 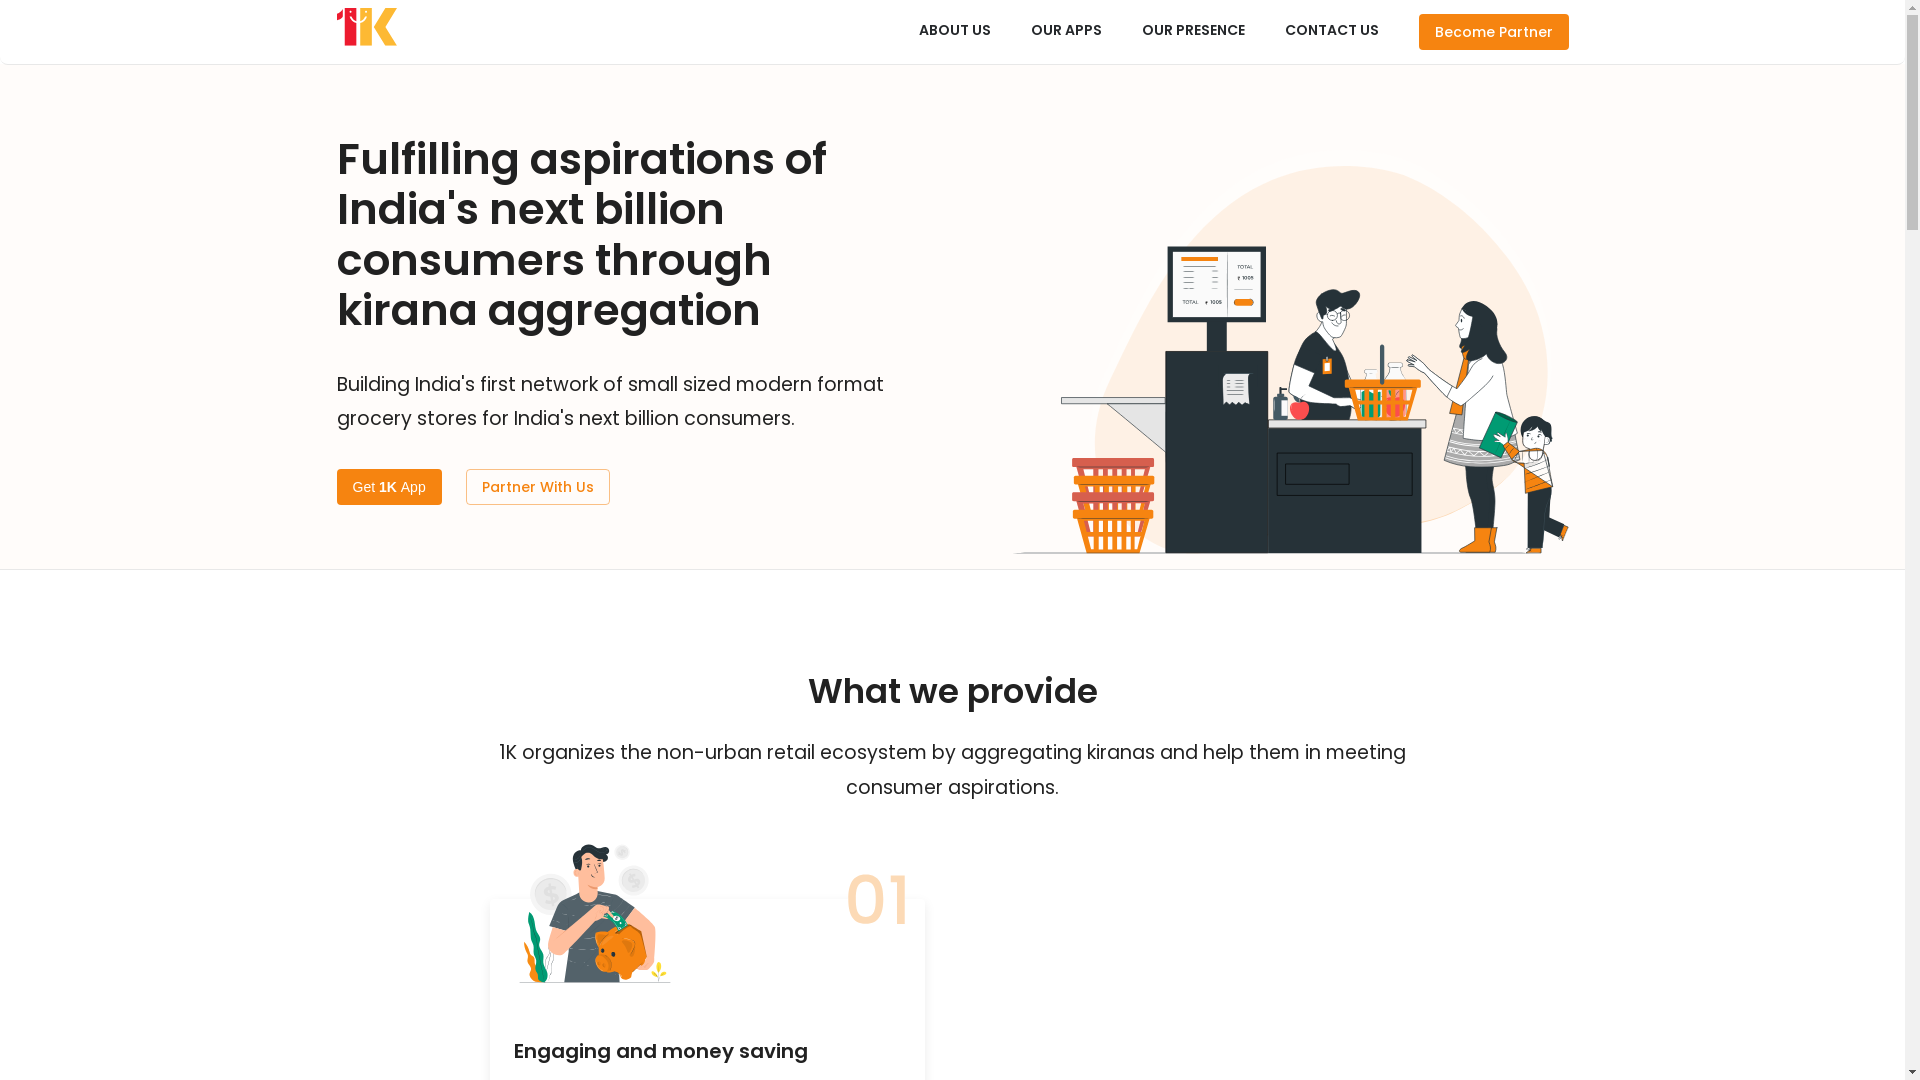 What do you see at coordinates (1493, 32) in the screenshot?
I see `Become Partner` at bounding box center [1493, 32].